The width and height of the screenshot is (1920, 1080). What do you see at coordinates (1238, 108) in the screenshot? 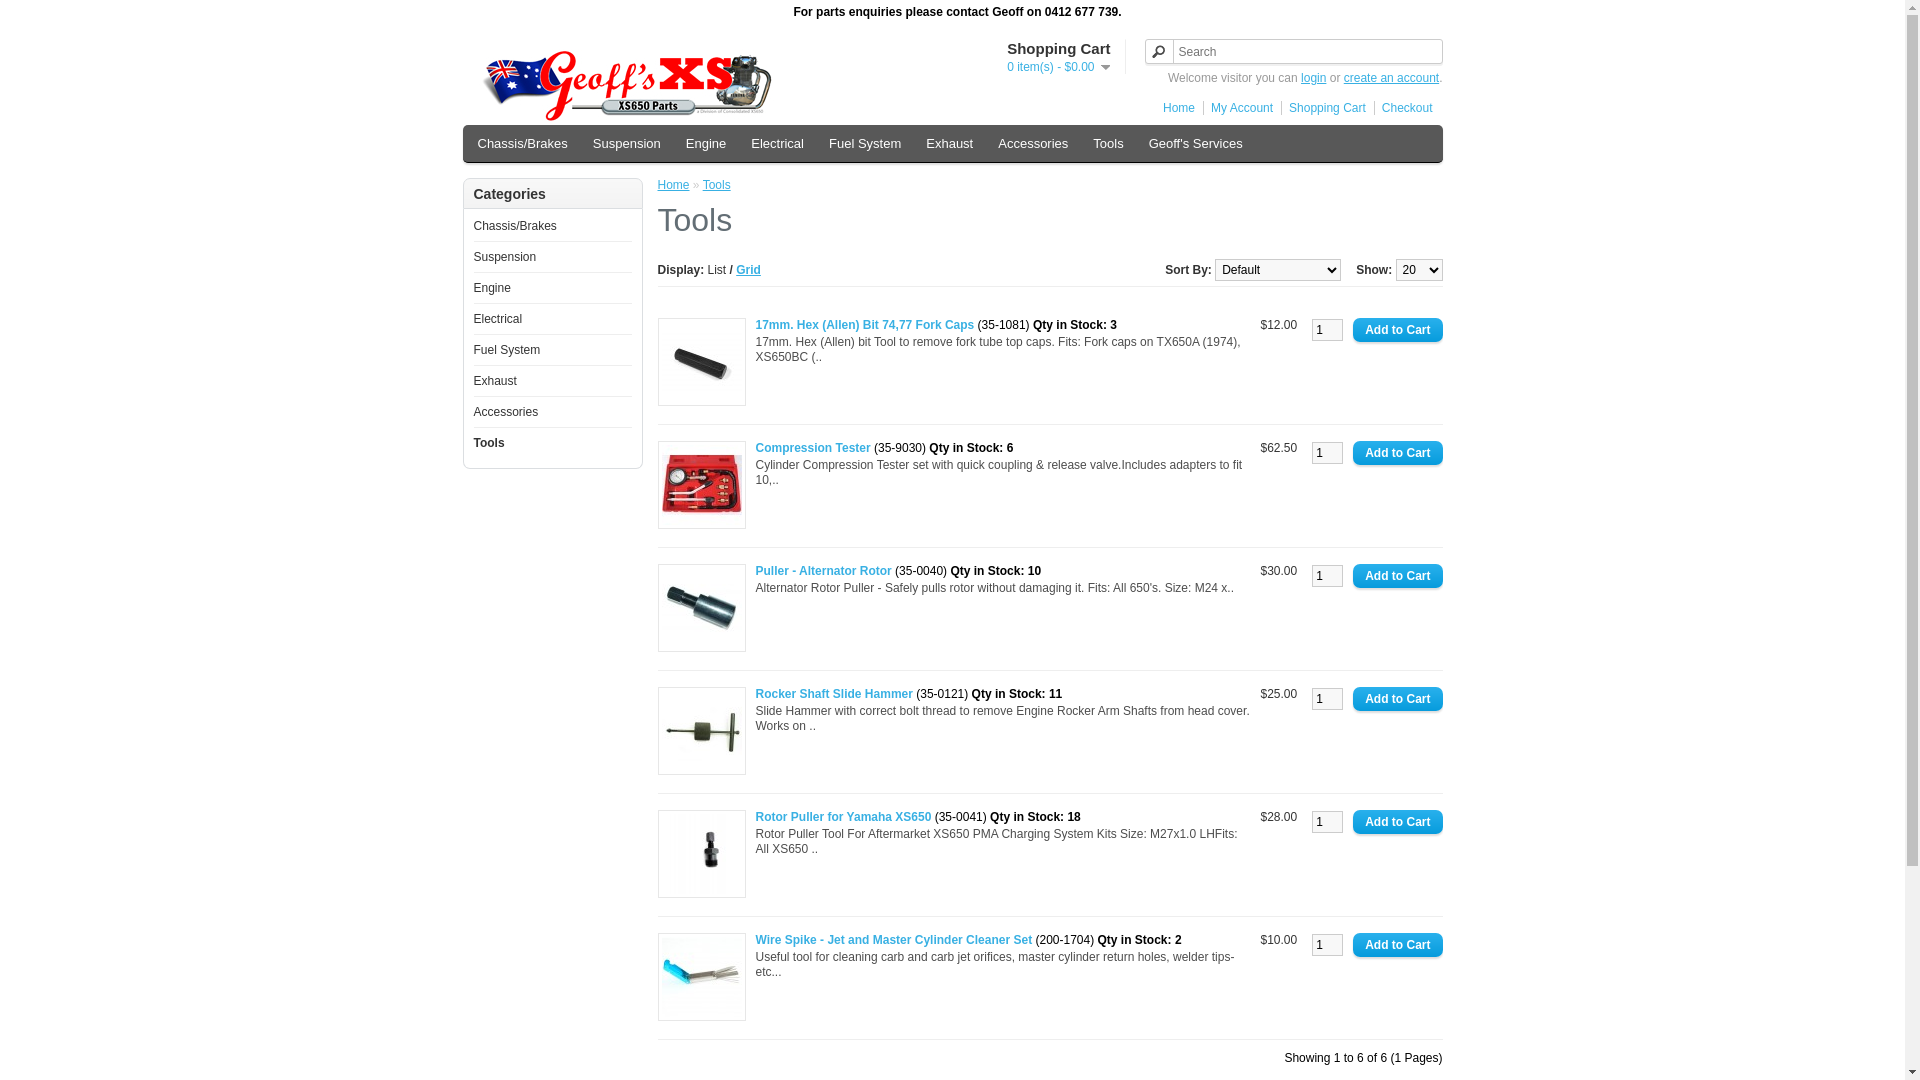
I see `My Account` at bounding box center [1238, 108].